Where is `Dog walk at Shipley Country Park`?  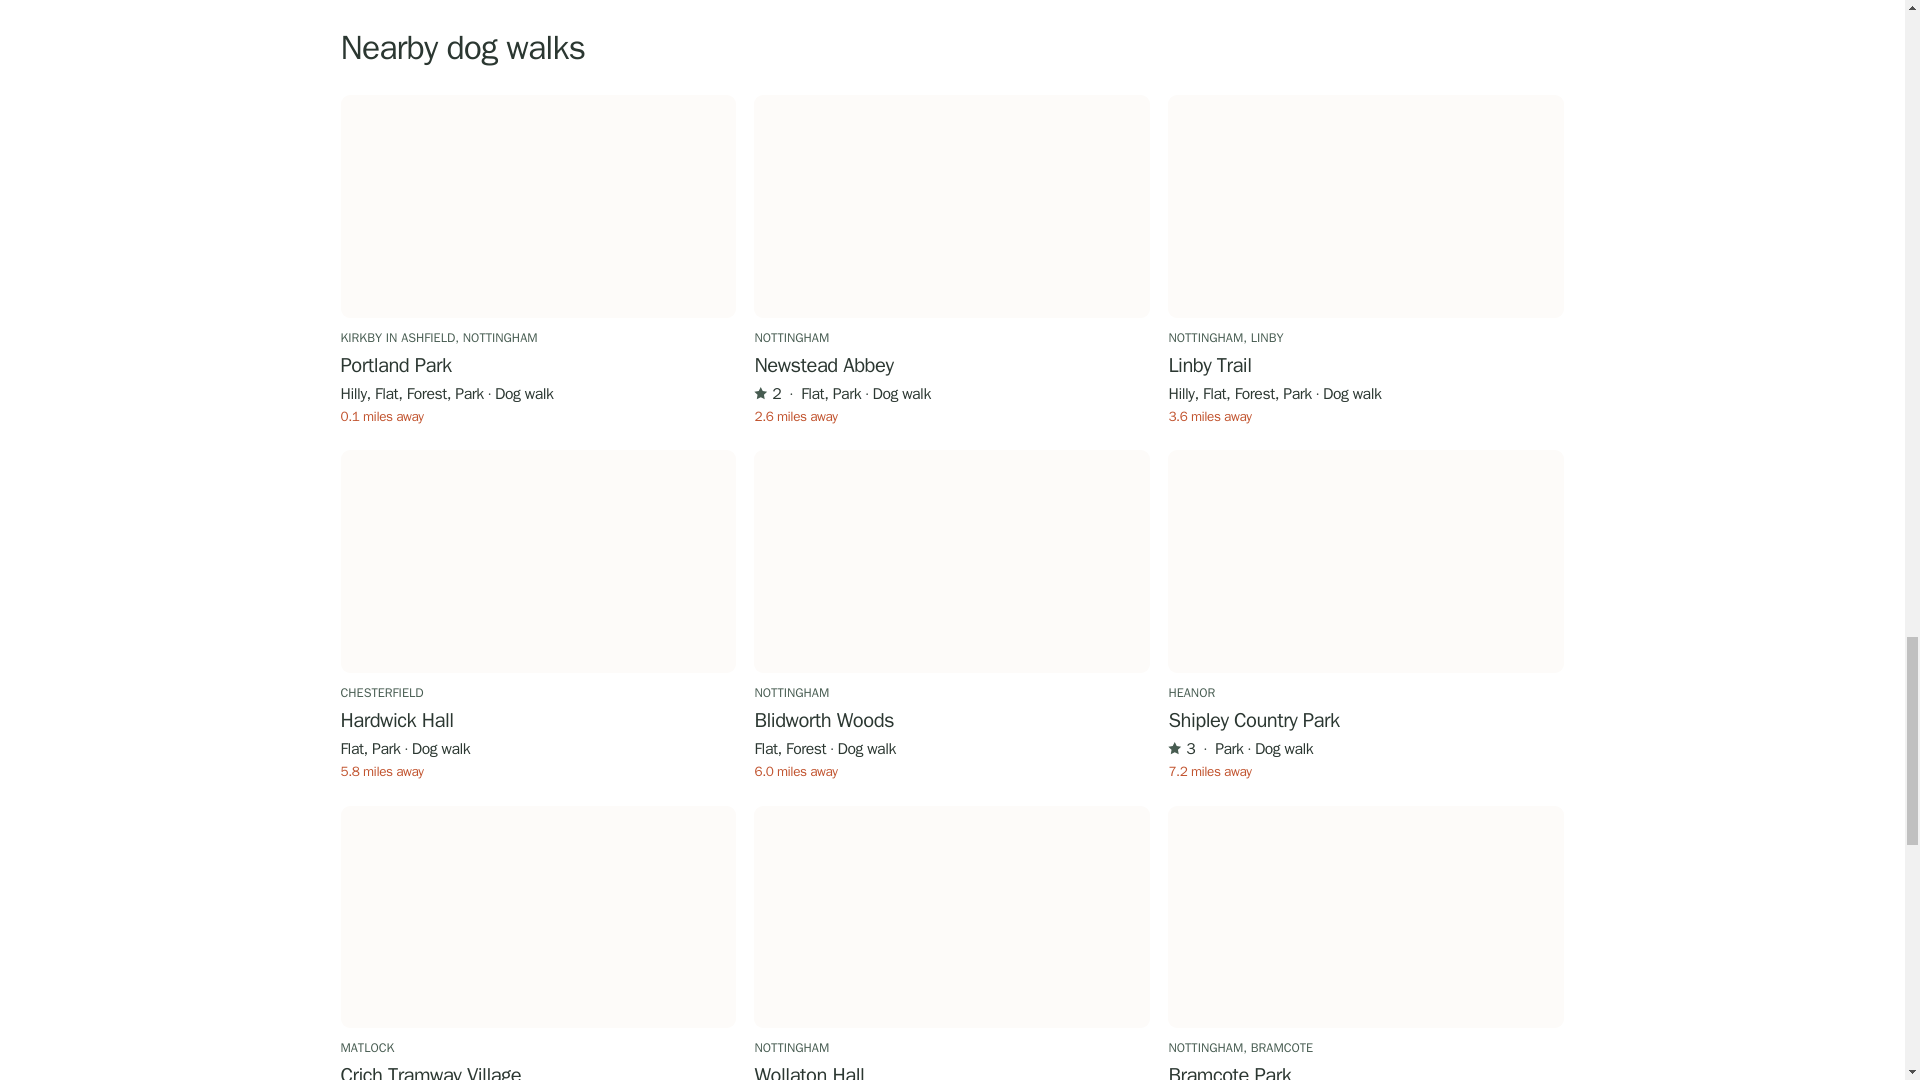
Dog walk at Shipley Country Park is located at coordinates (1366, 561).